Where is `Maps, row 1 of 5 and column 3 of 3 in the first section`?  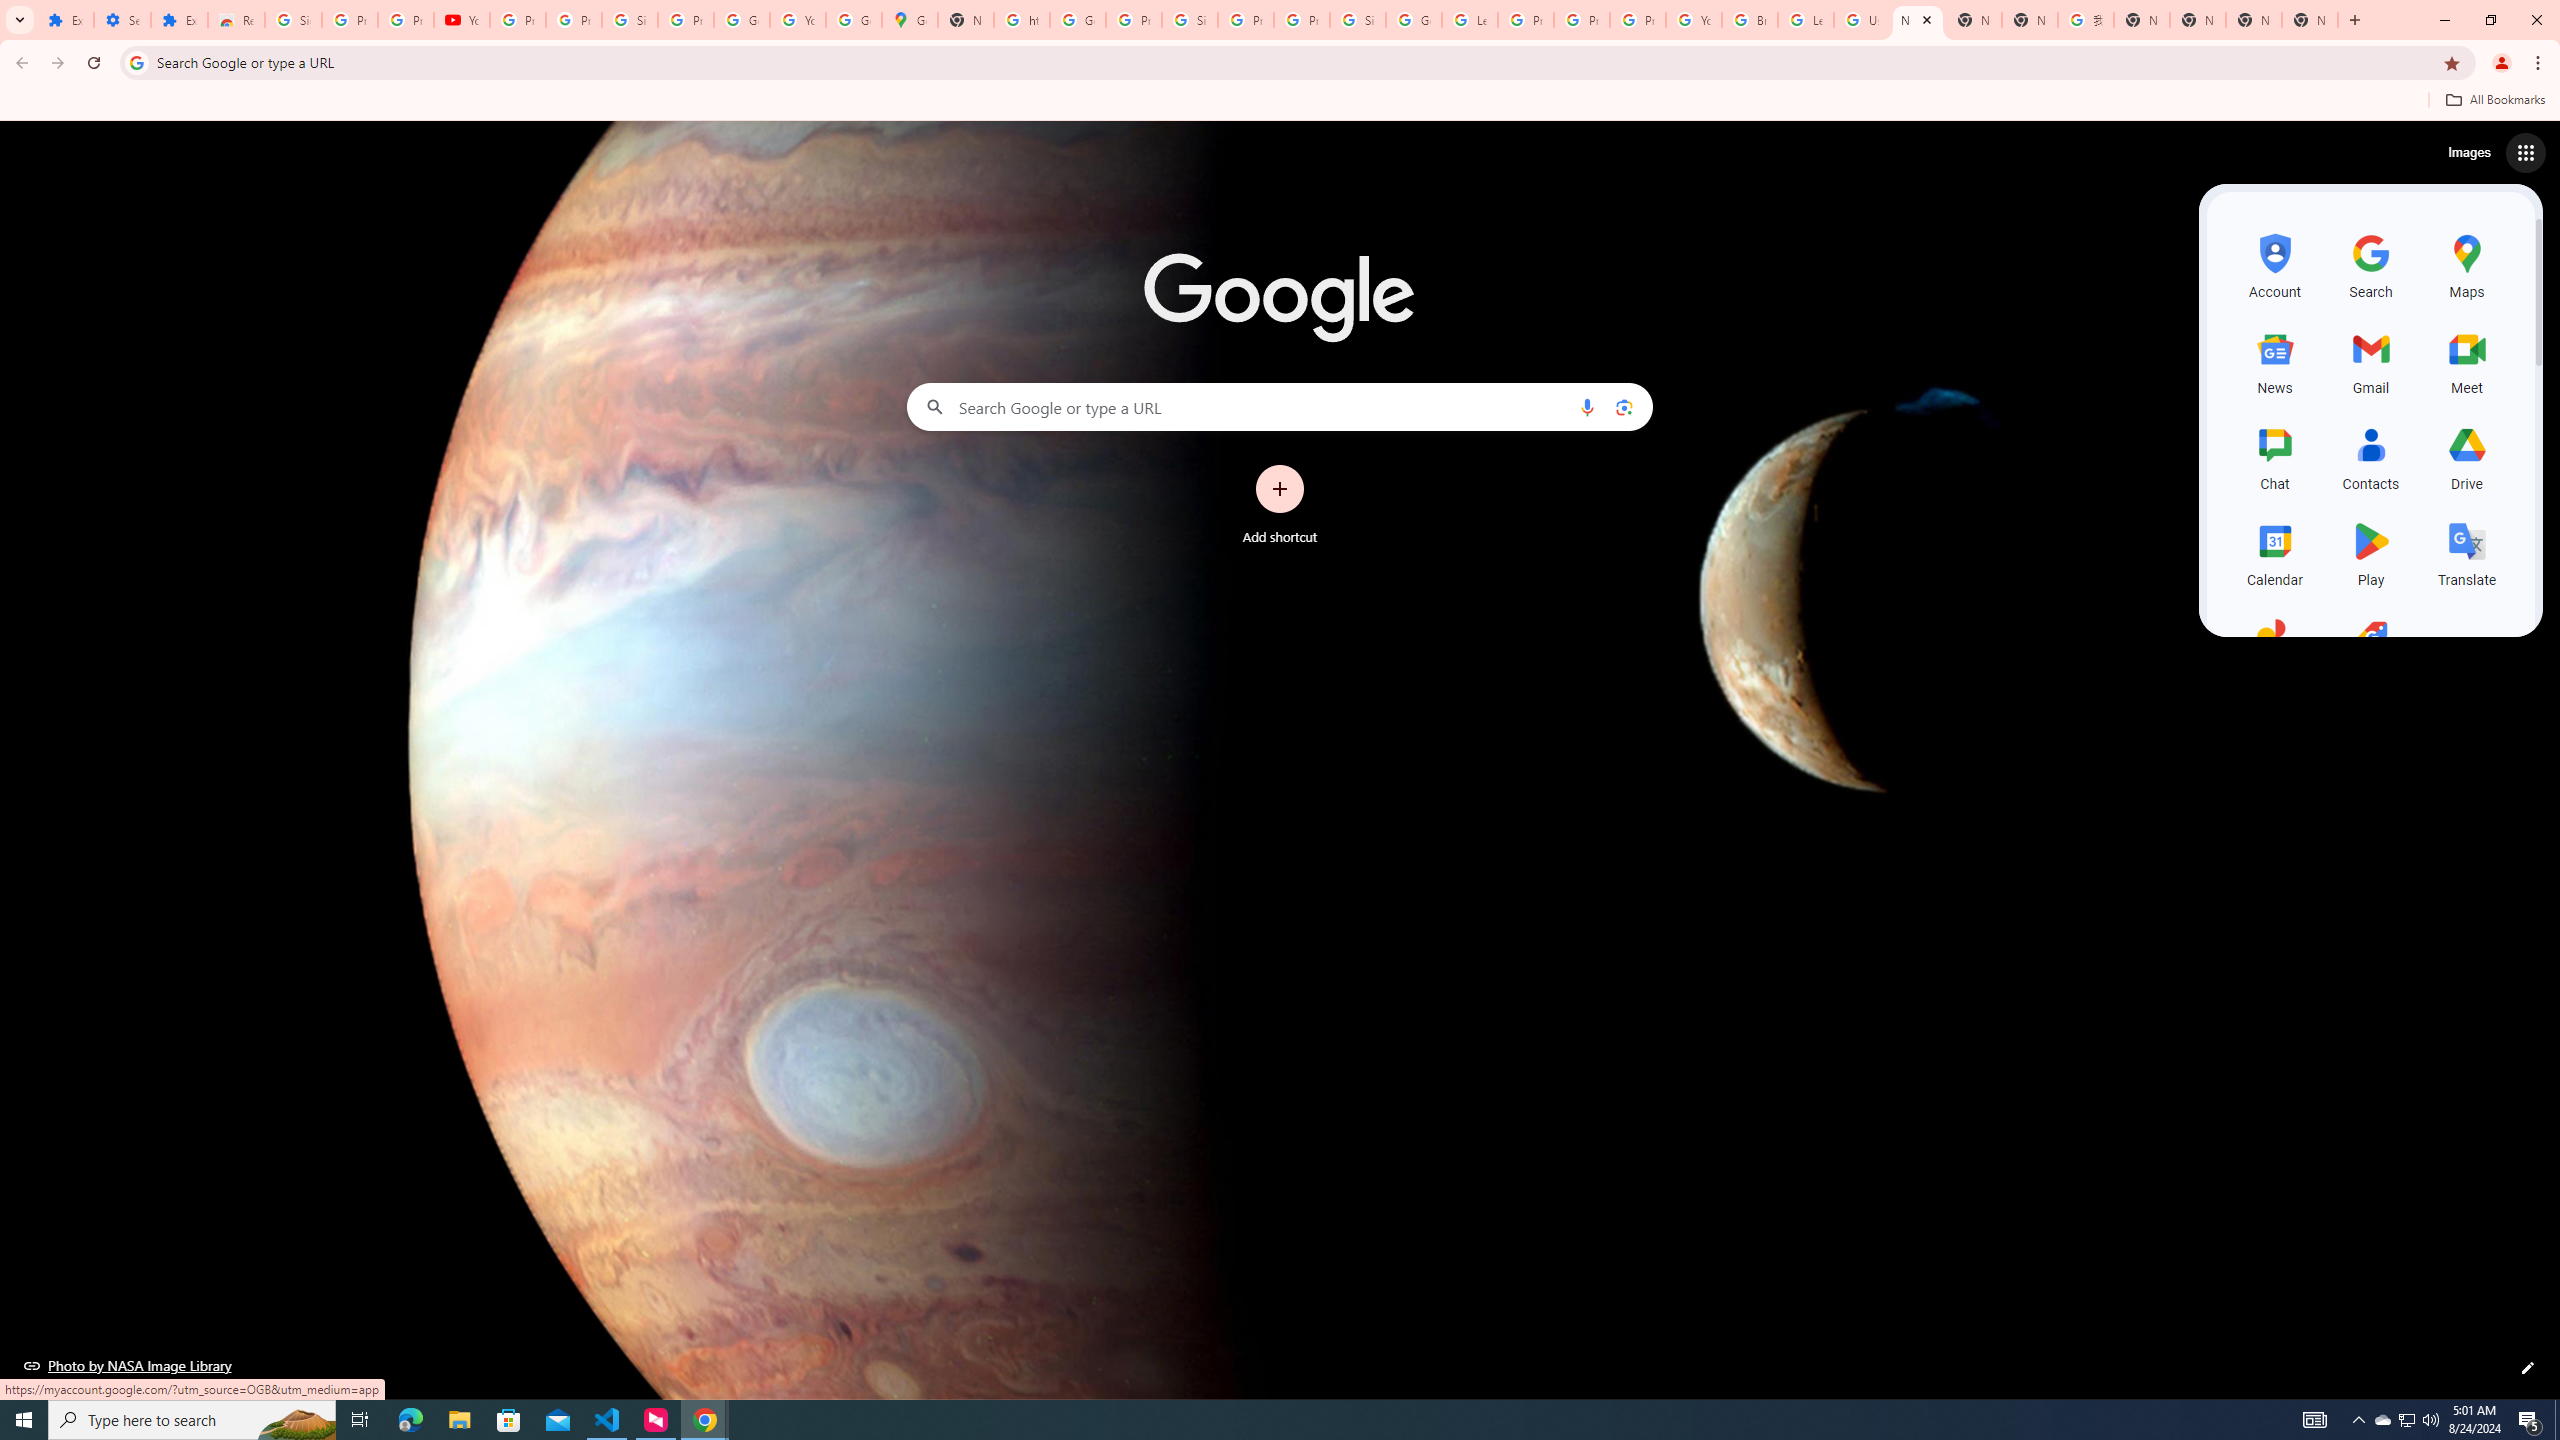
Maps, row 1 of 5 and column 3 of 3 in the first section is located at coordinates (2466, 263).